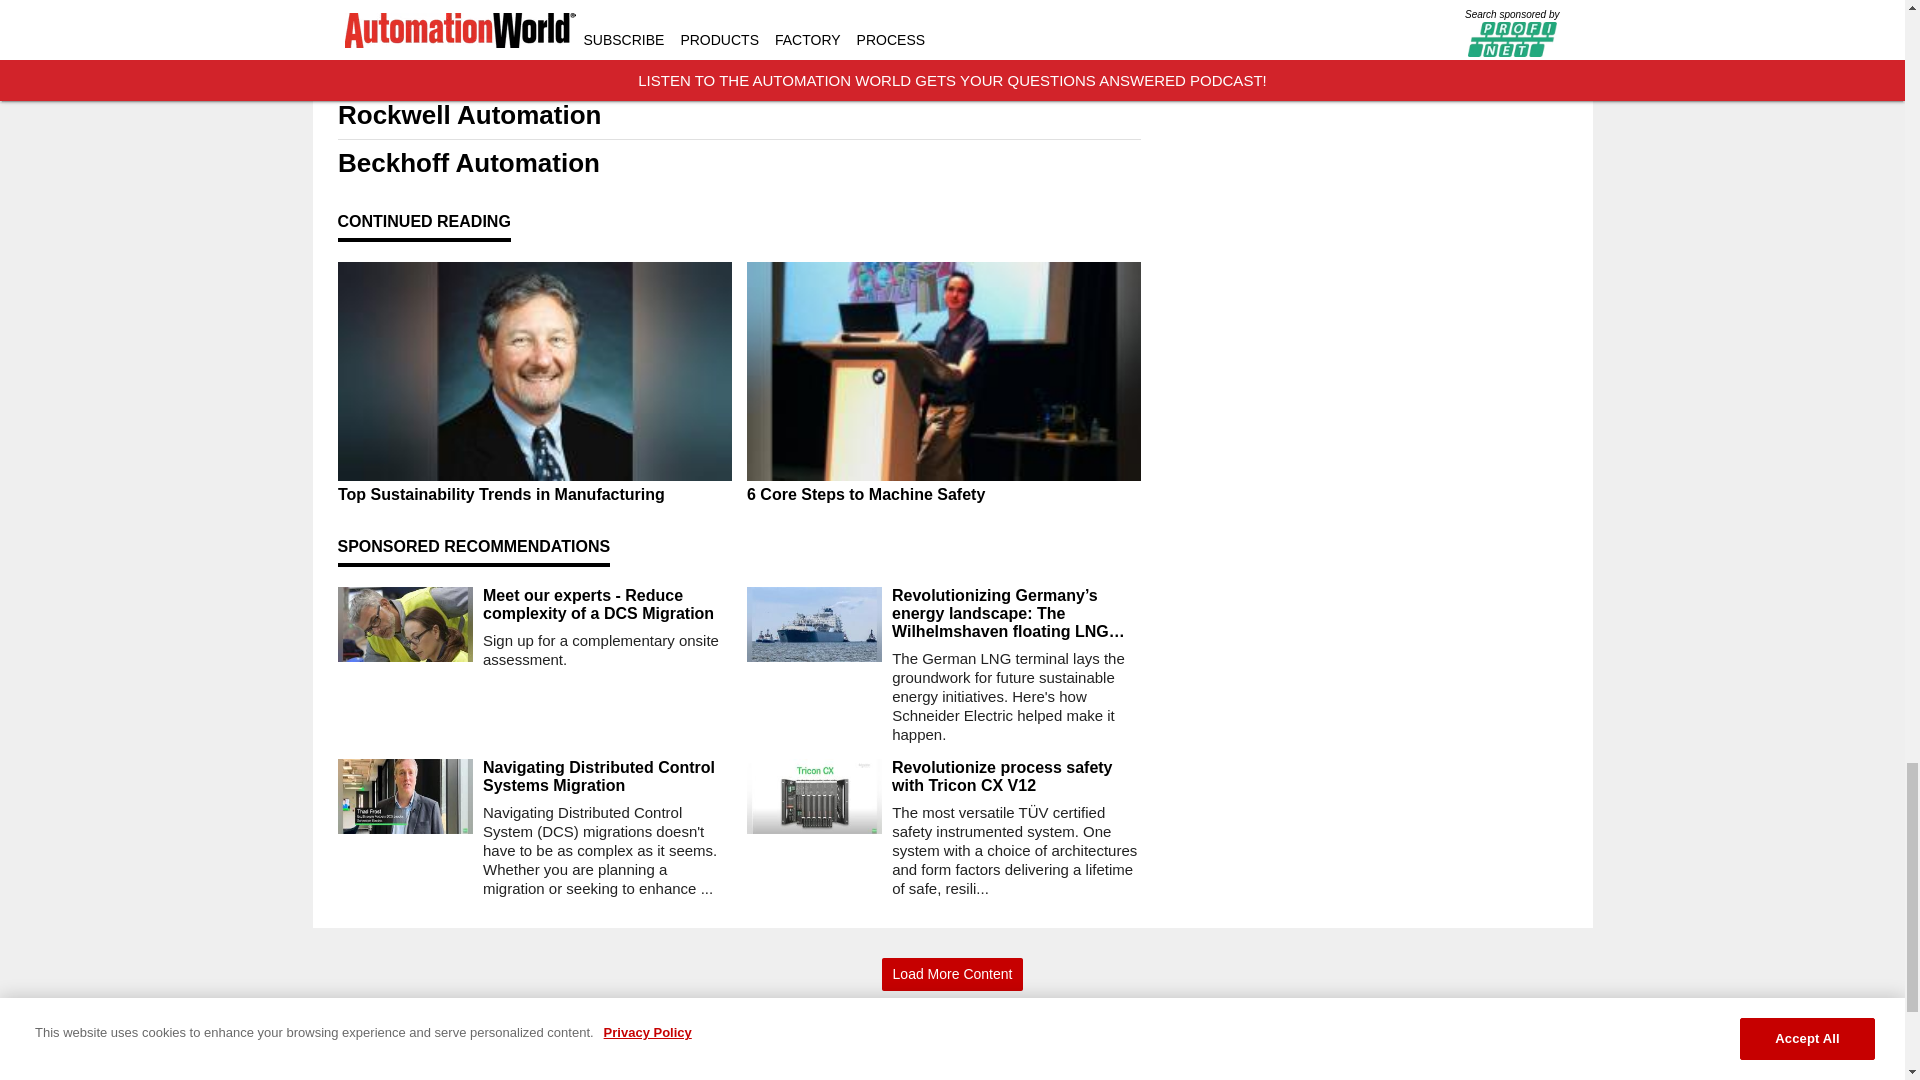  I want to click on Rockwell Automation, so click(738, 115).